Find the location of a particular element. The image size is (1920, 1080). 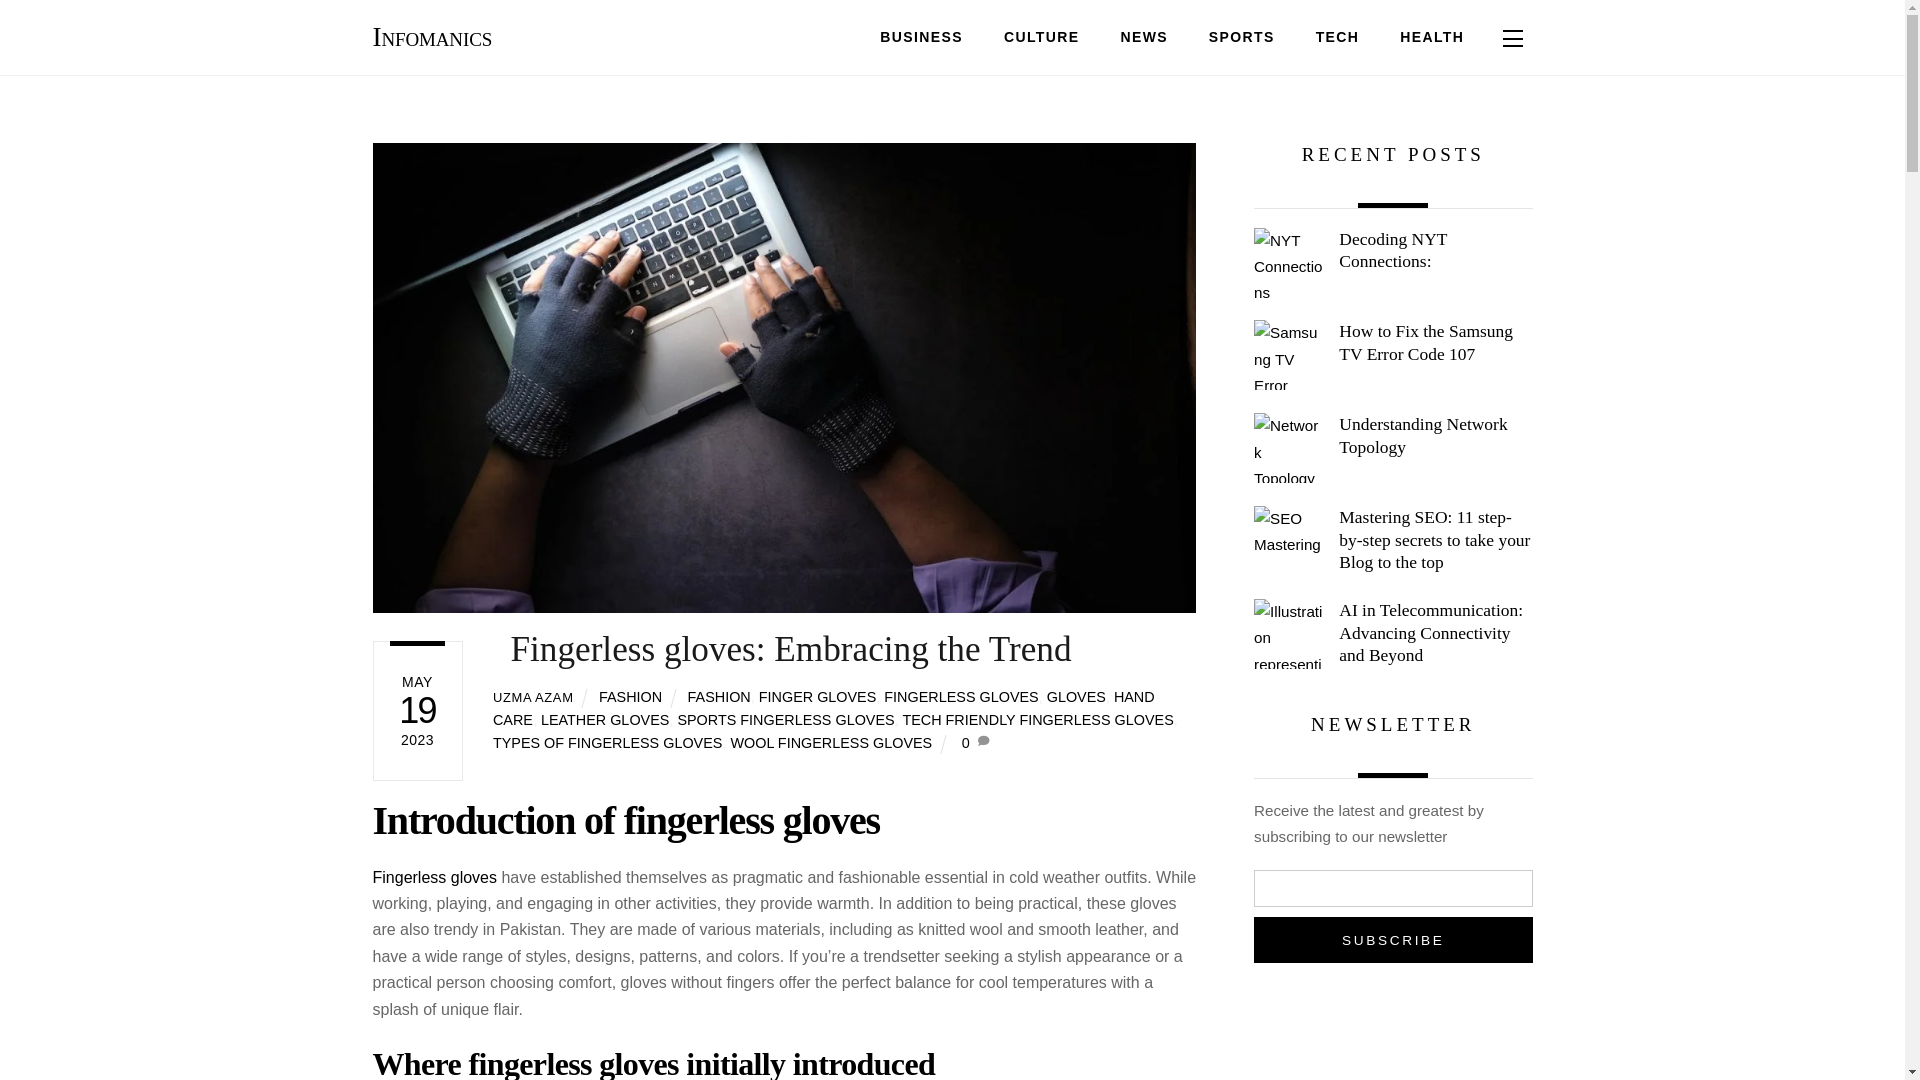

BUSINESS is located at coordinates (782, 648).